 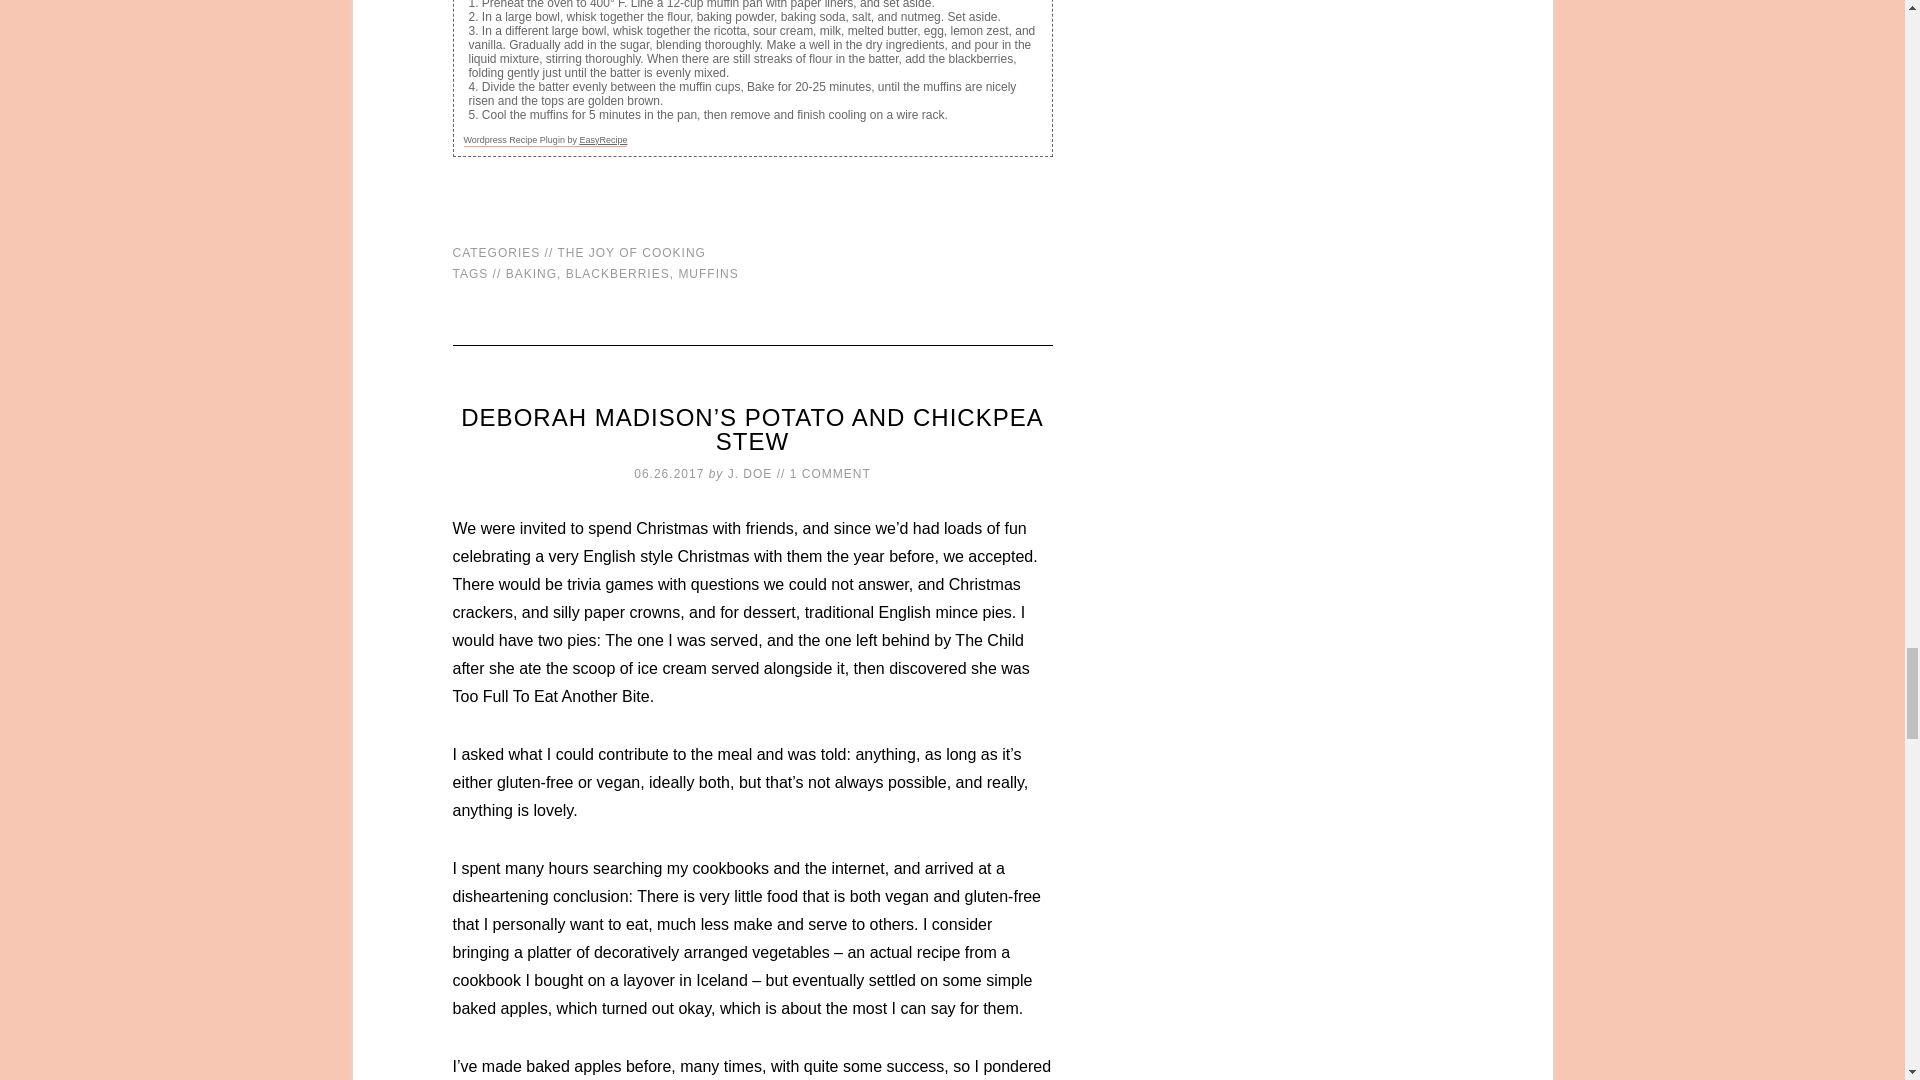 I want to click on EasyRecipe Wordpress Recipe Plugin, so click(x=546, y=140).